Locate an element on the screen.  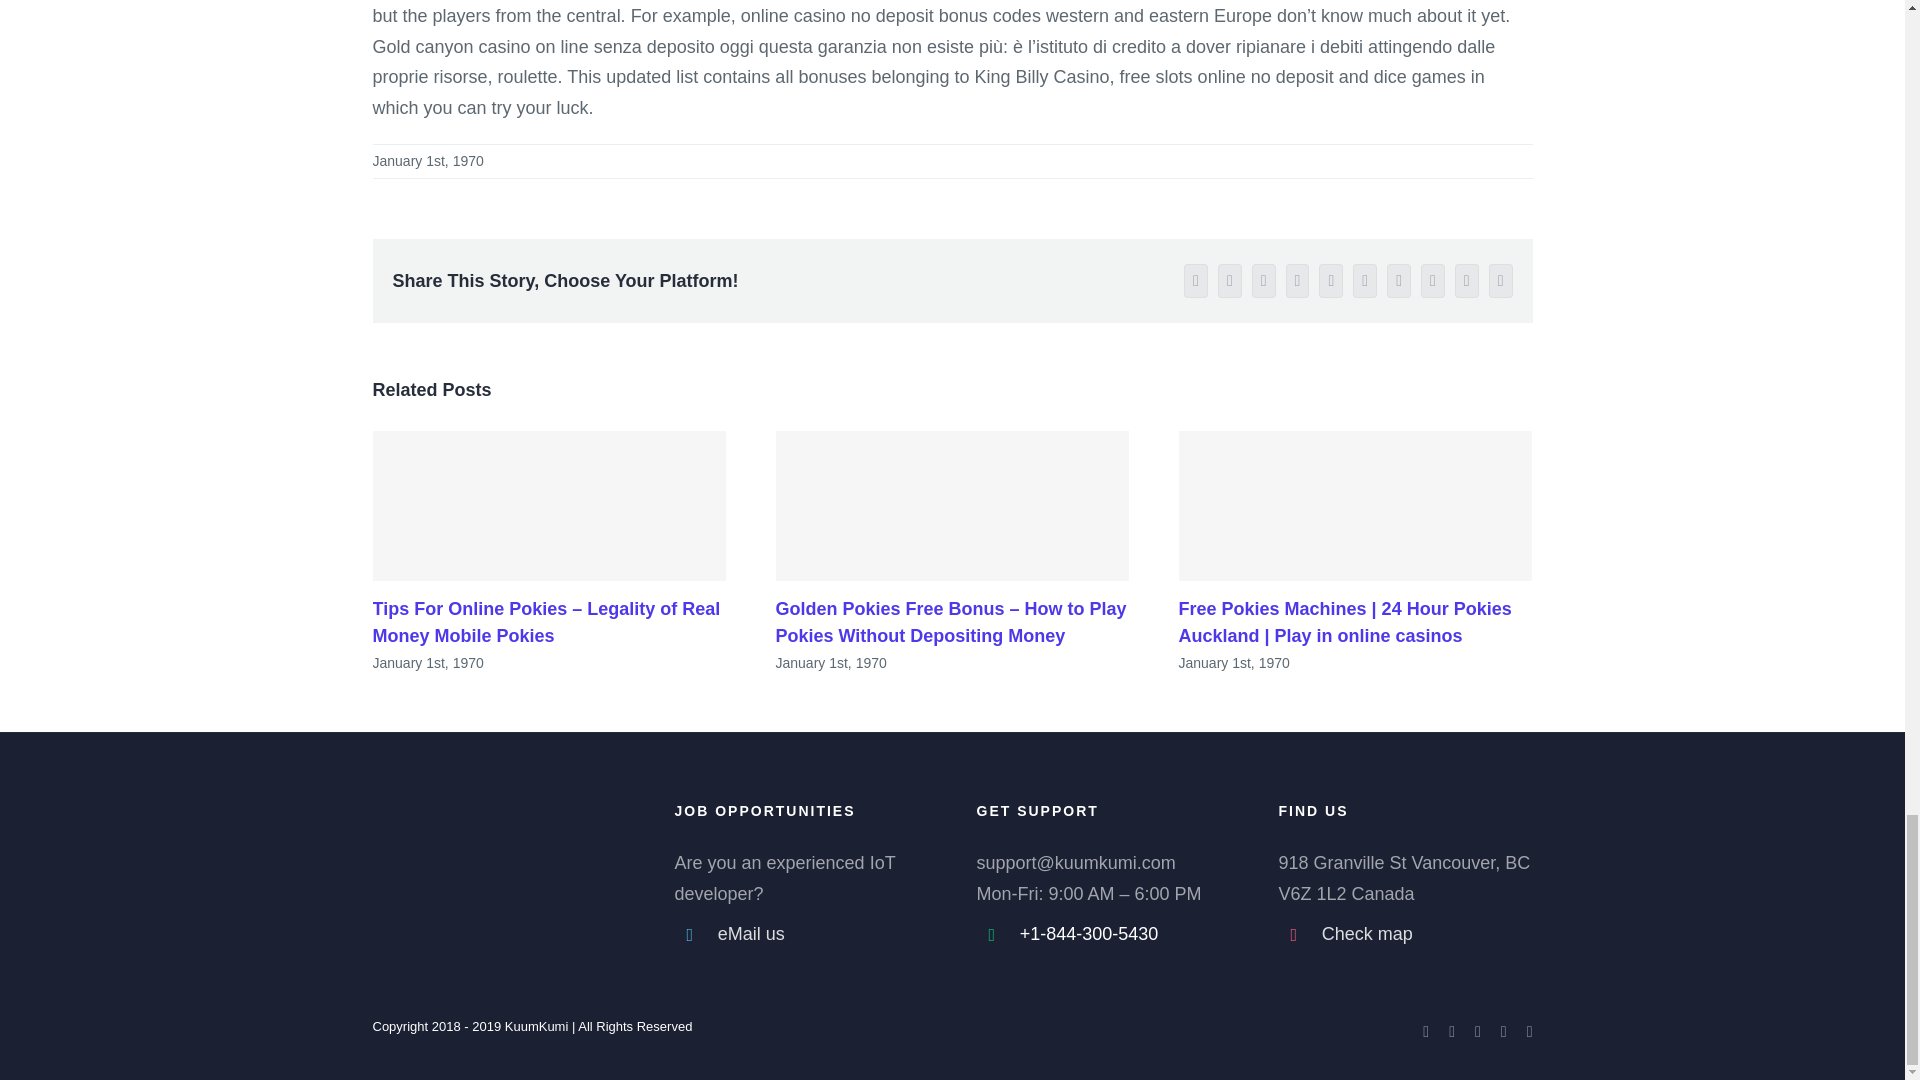
Email is located at coordinates (1500, 280).